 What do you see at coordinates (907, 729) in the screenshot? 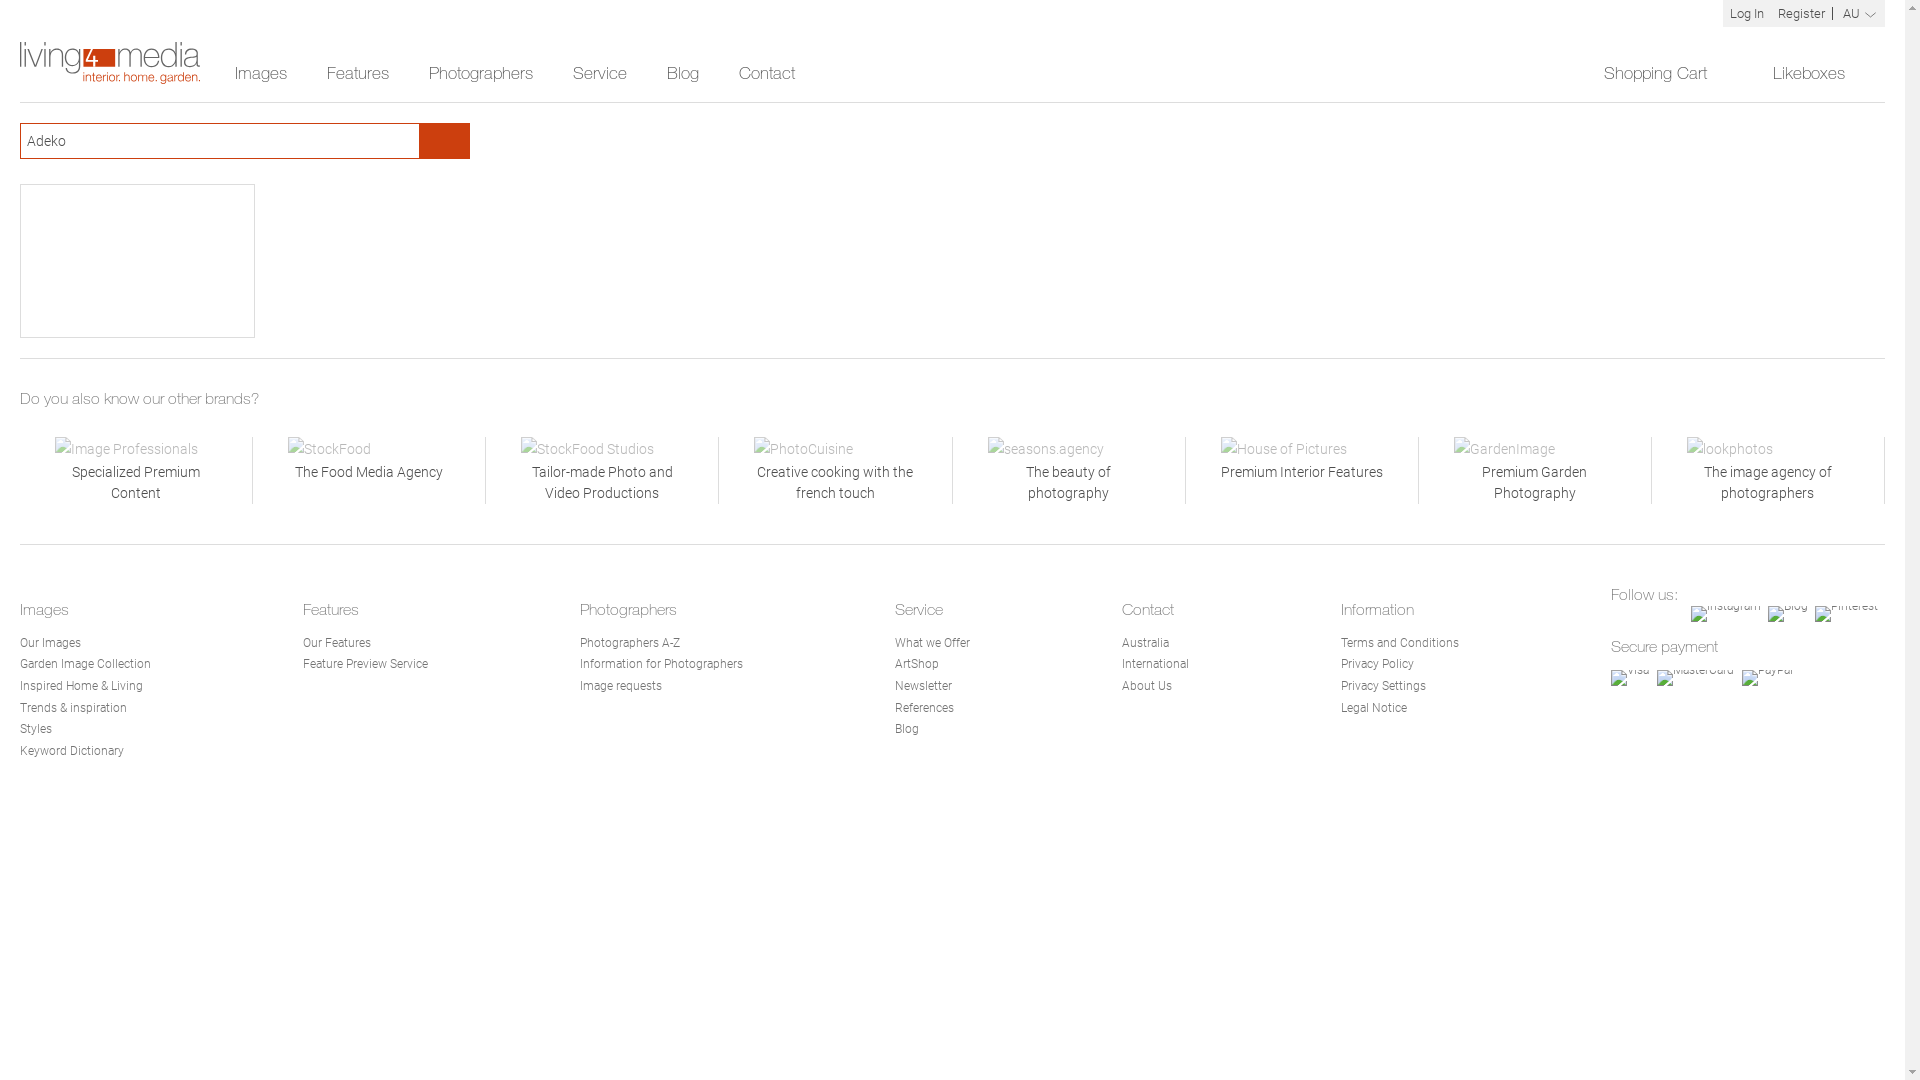
I see `Blog` at bounding box center [907, 729].